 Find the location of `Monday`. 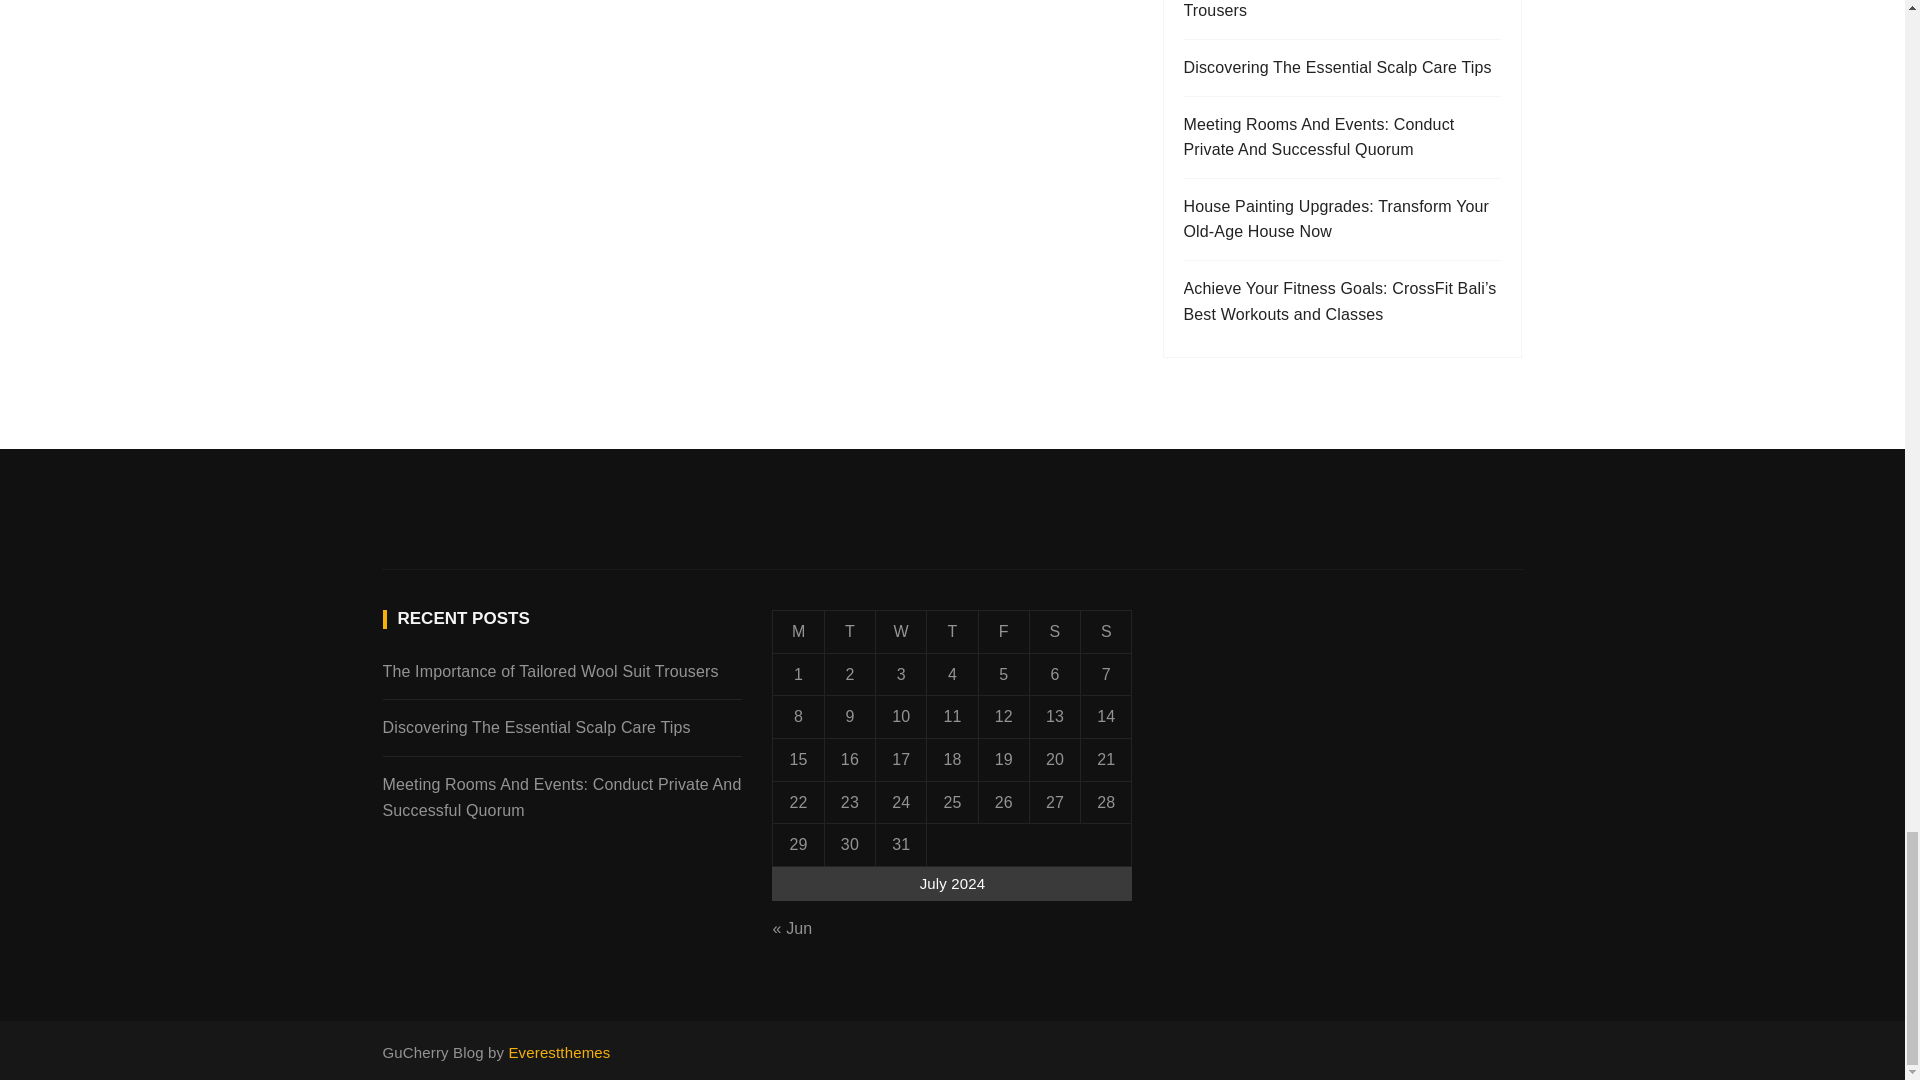

Monday is located at coordinates (798, 632).